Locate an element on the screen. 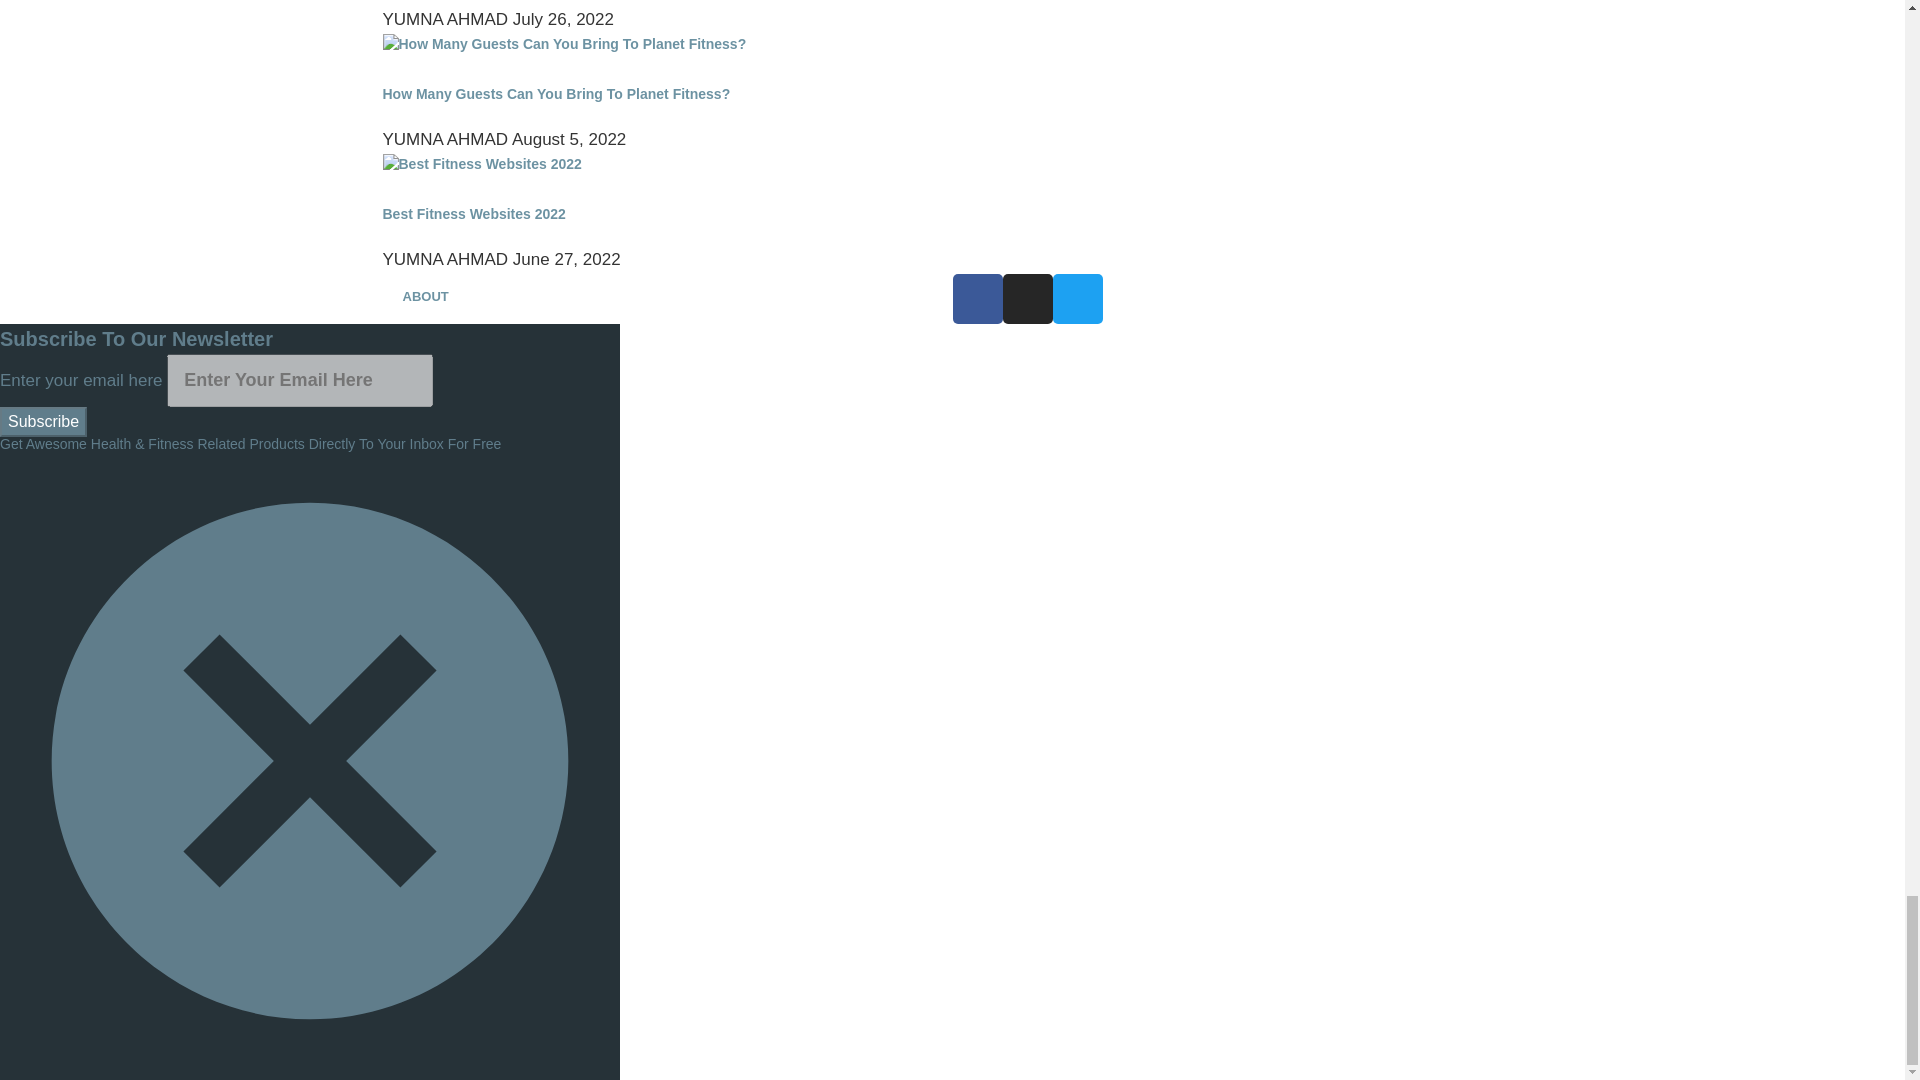 This screenshot has width=1920, height=1080. close is located at coordinates (310, 1065).